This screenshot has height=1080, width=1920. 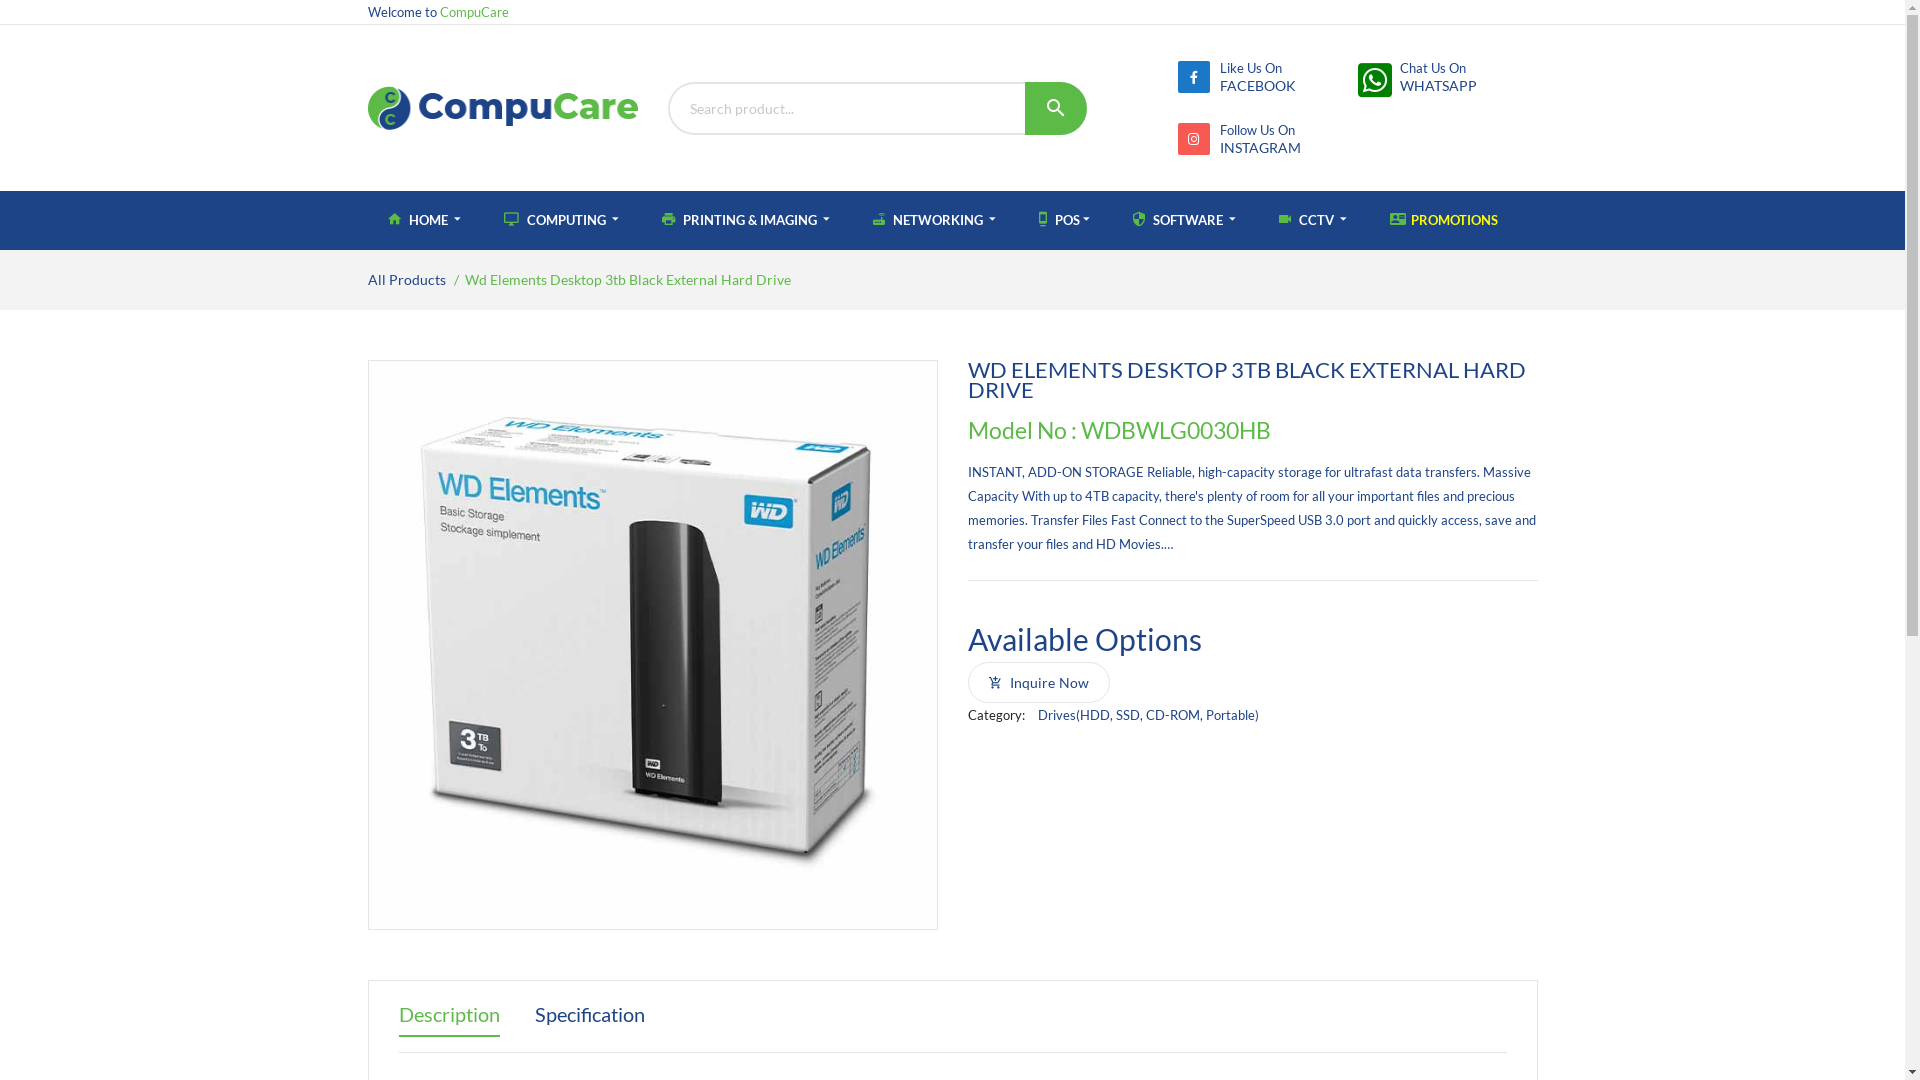 What do you see at coordinates (1148, 715) in the screenshot?
I see `Drives(HDD, SSD, CD-ROM, Portable)` at bounding box center [1148, 715].